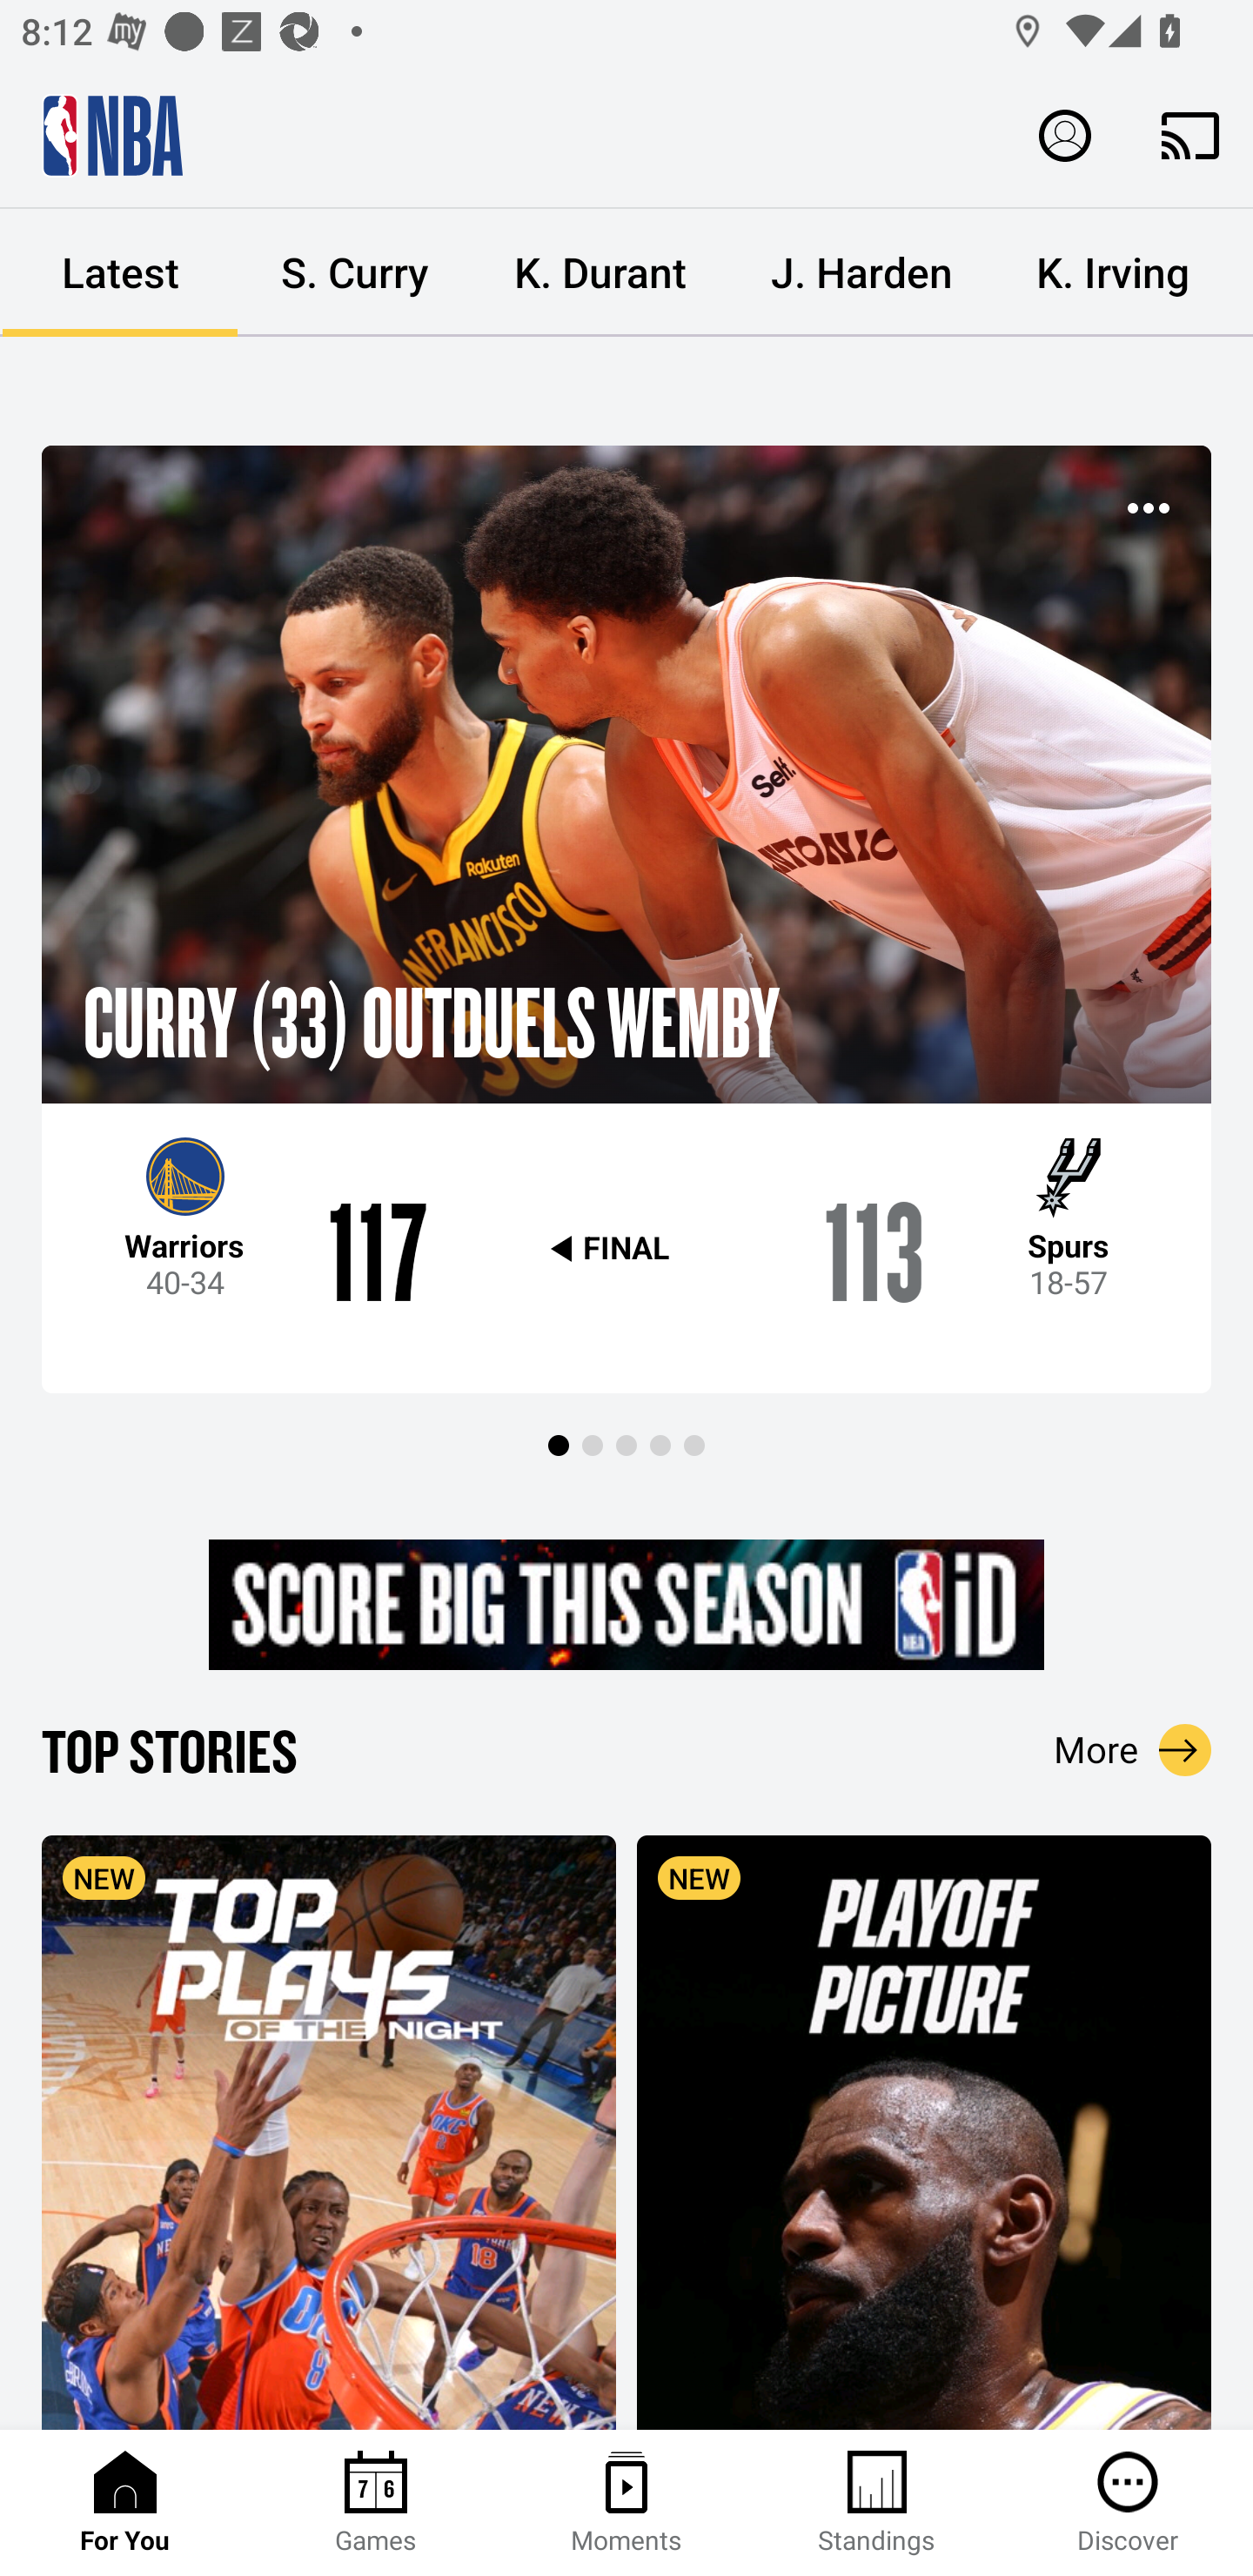  What do you see at coordinates (1113, 273) in the screenshot?
I see `K. Irving` at bounding box center [1113, 273].